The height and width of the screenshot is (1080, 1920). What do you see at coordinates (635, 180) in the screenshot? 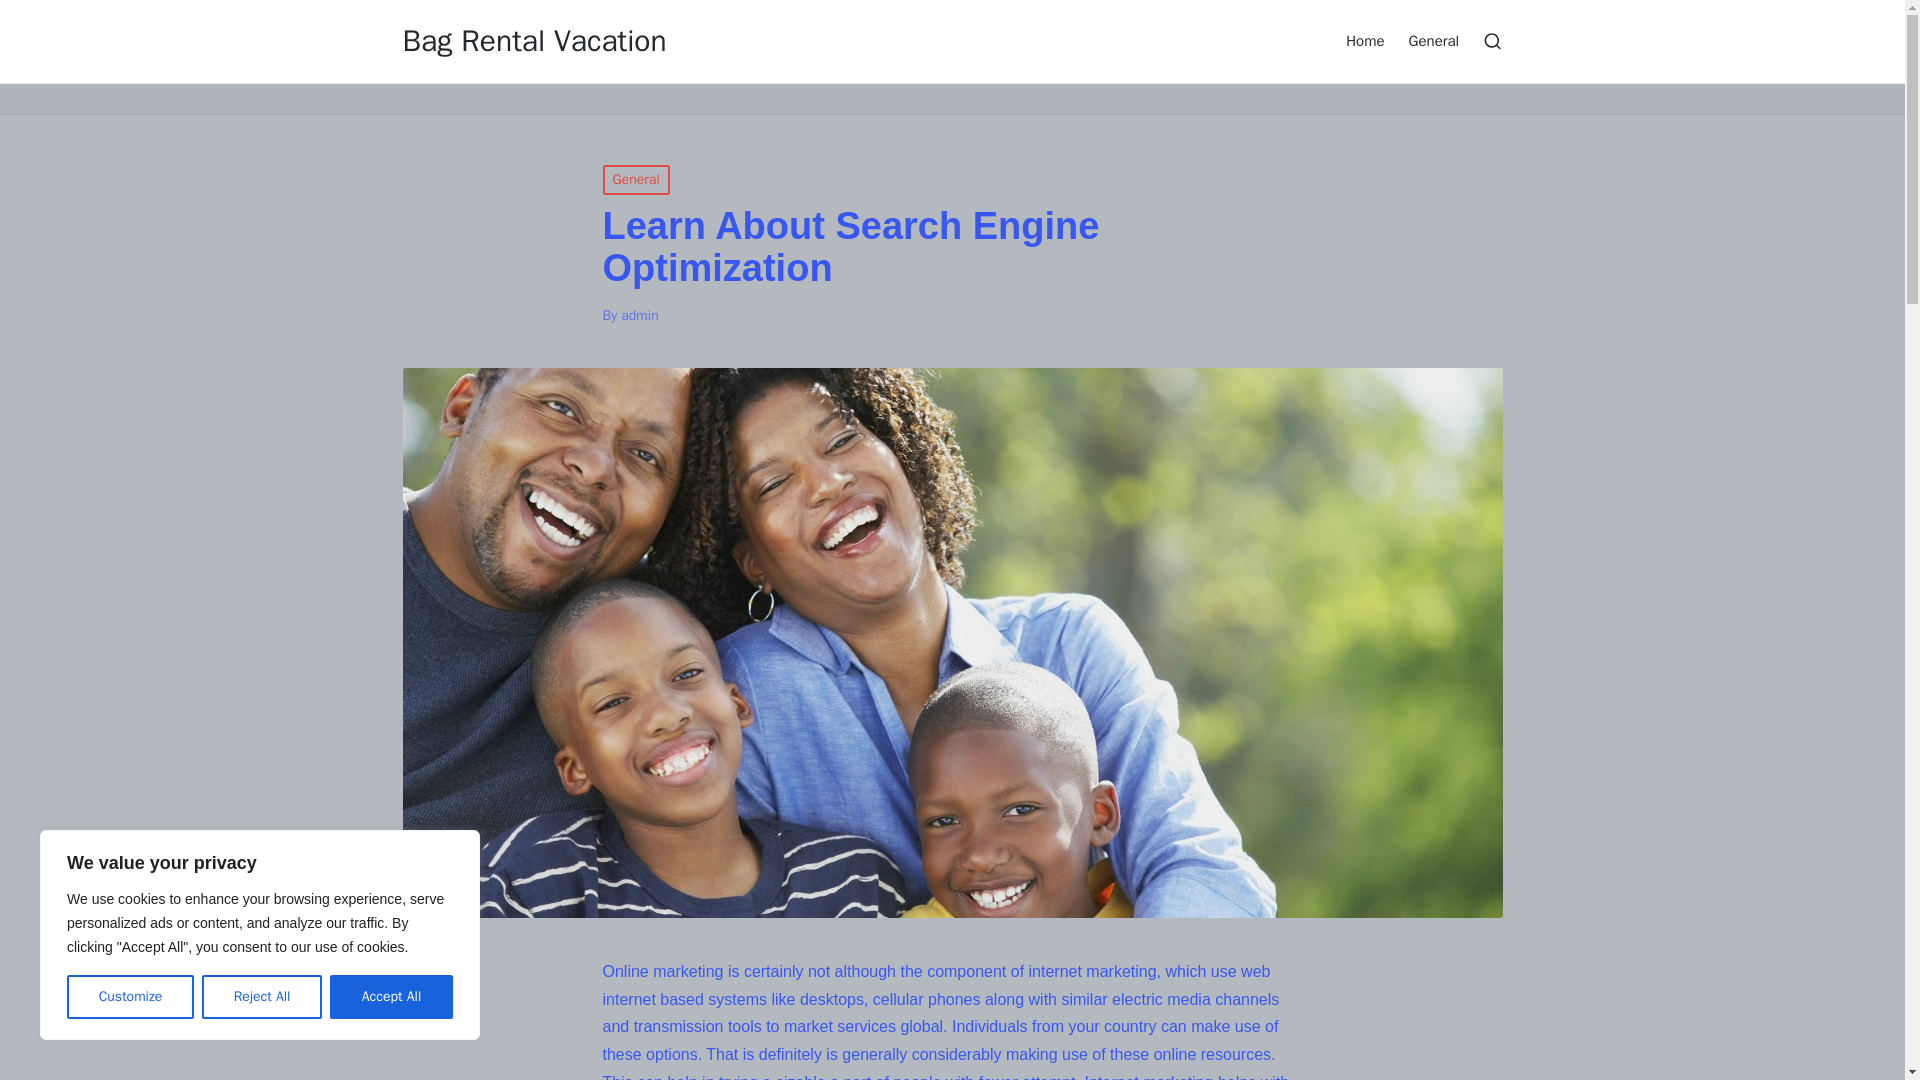
I see `General` at bounding box center [635, 180].